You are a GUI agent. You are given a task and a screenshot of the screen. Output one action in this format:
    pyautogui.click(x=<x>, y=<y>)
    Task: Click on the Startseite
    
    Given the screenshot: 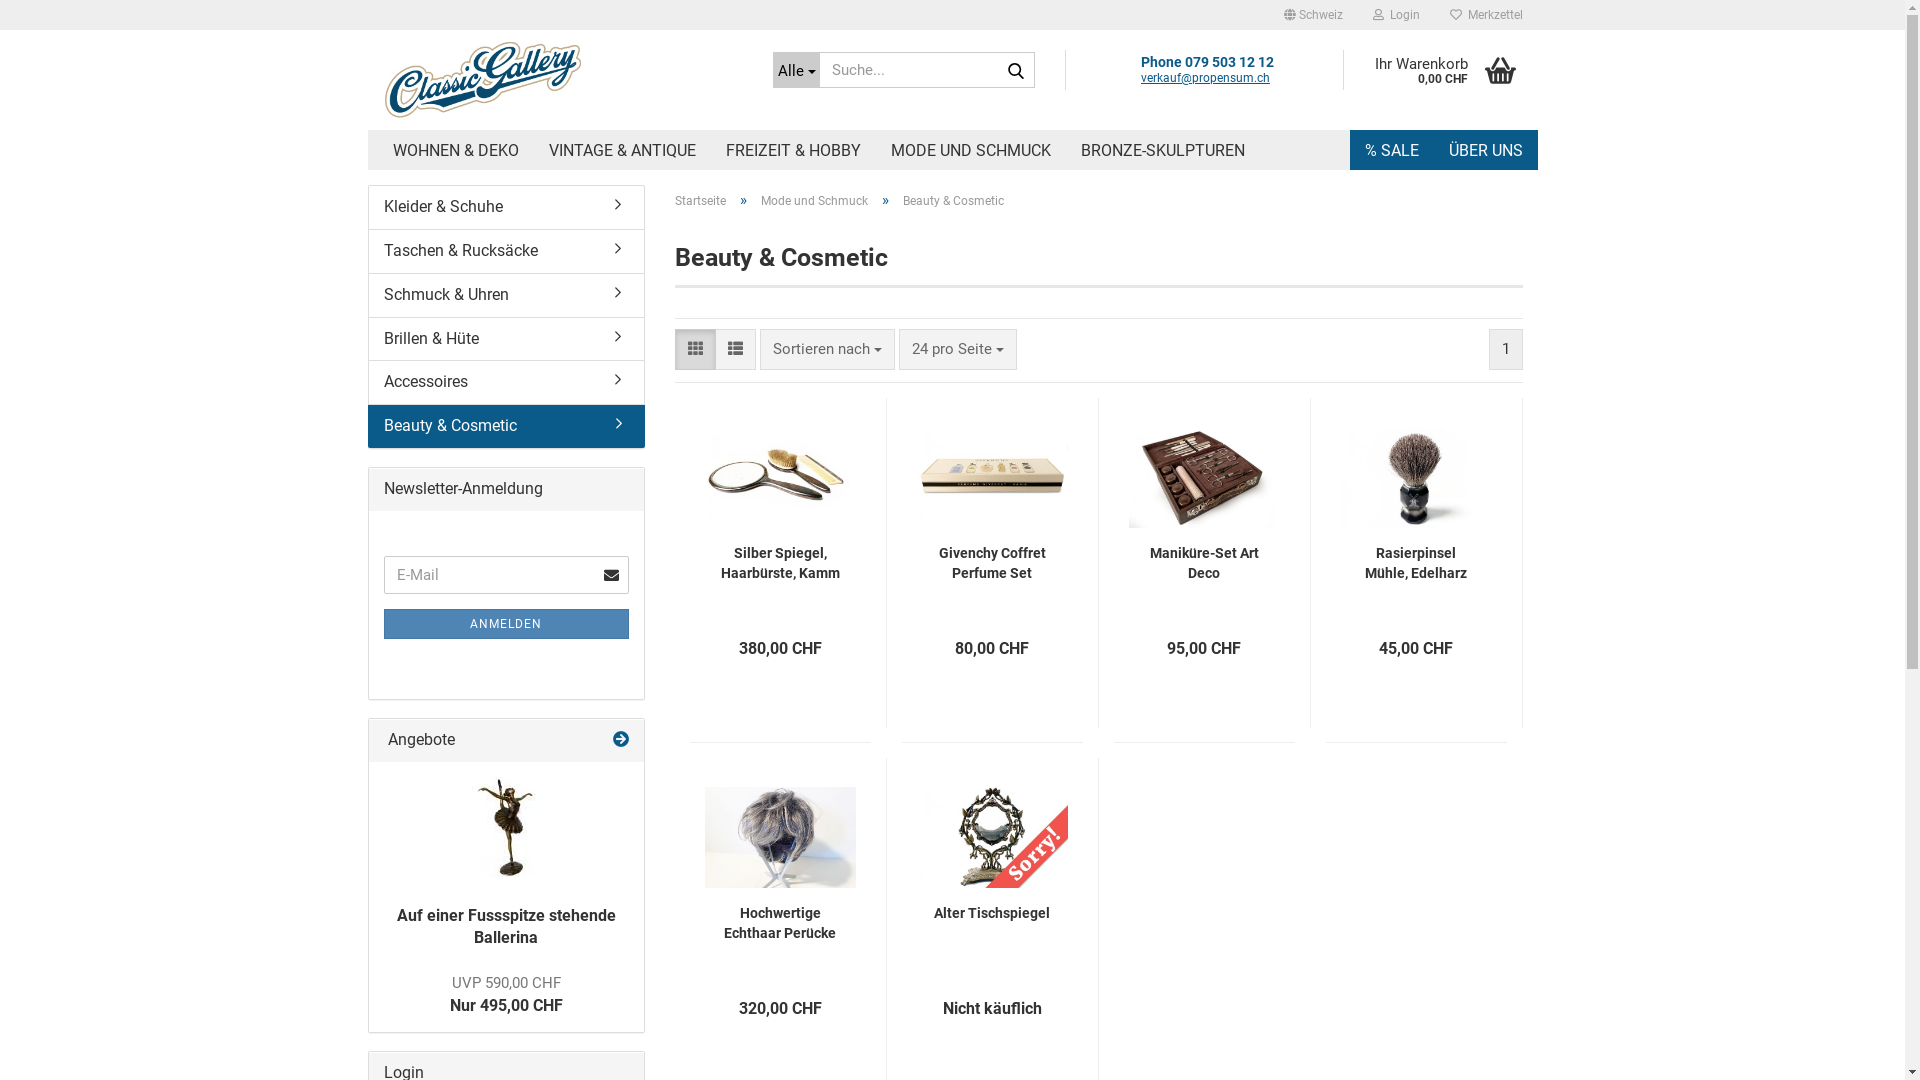 What is the action you would take?
    pyautogui.click(x=700, y=201)
    